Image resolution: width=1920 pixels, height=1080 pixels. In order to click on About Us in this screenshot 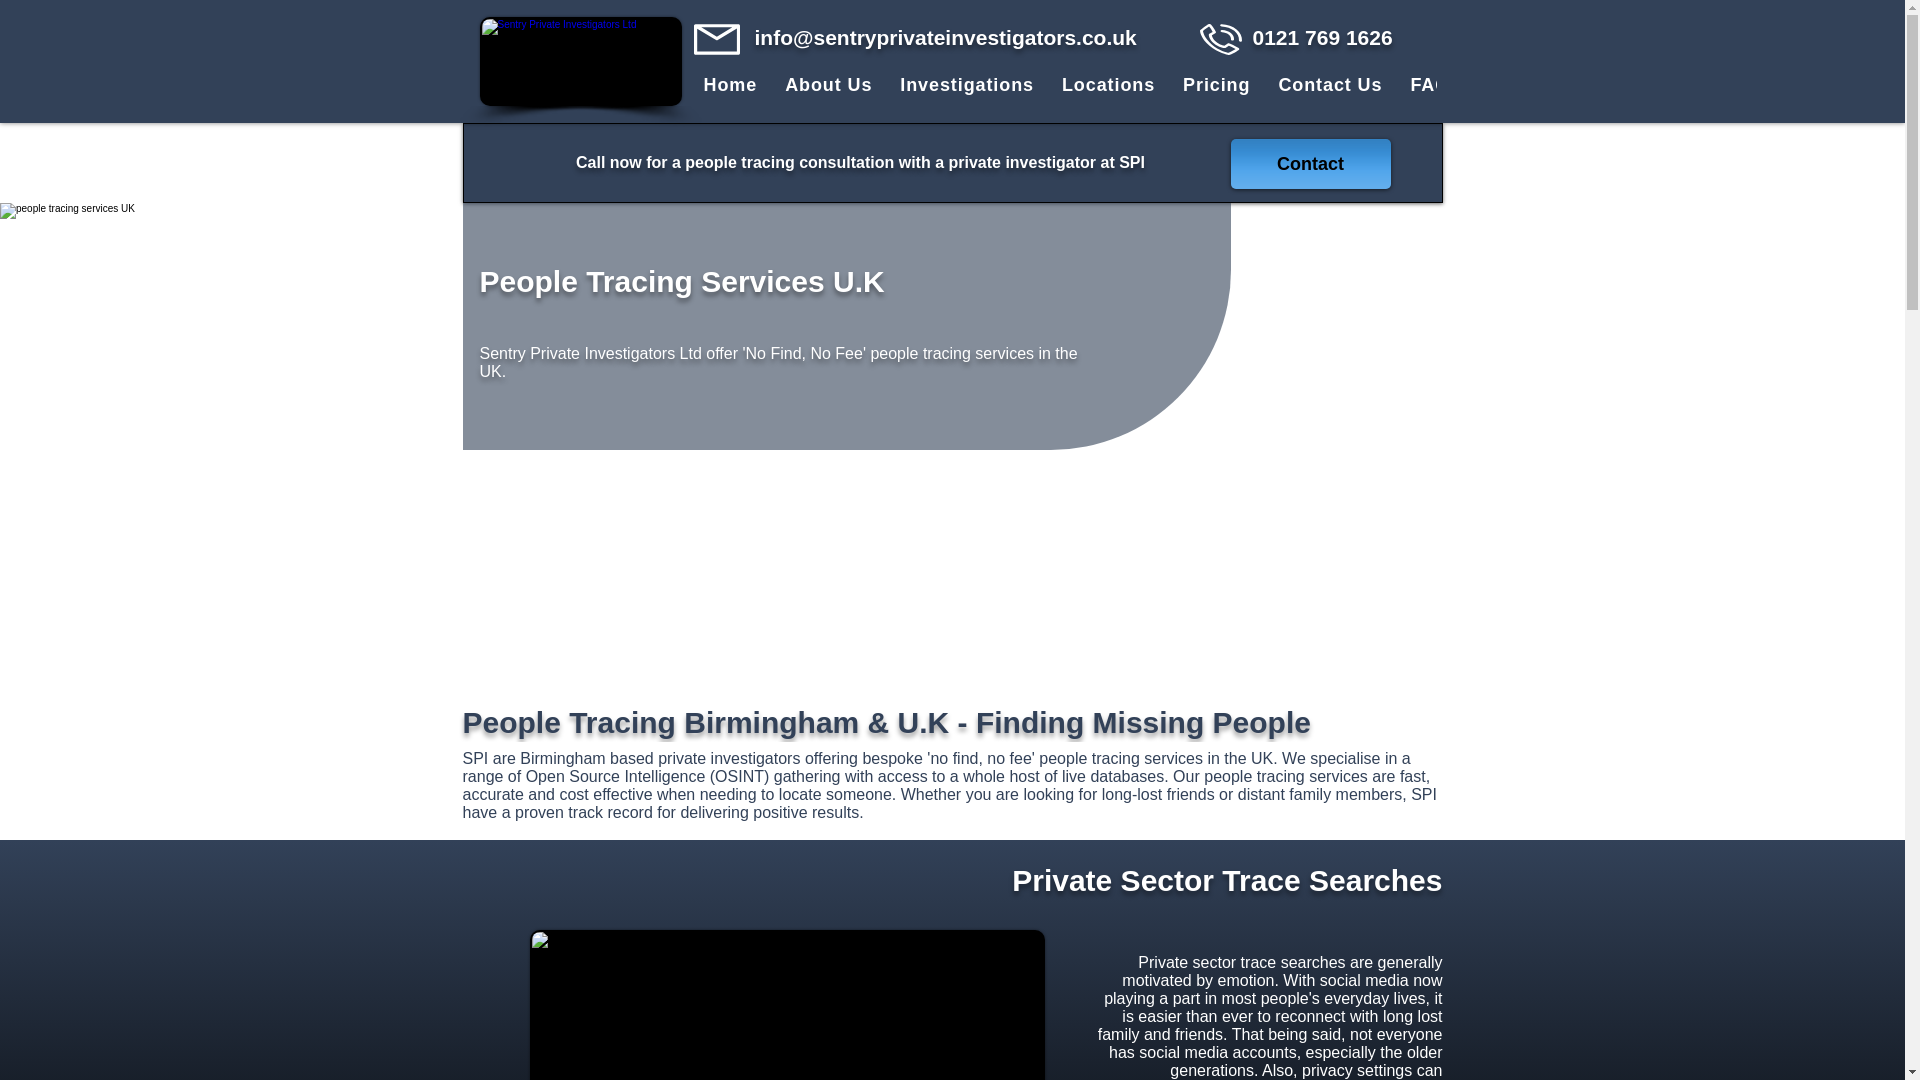, I will do `click(828, 84)`.